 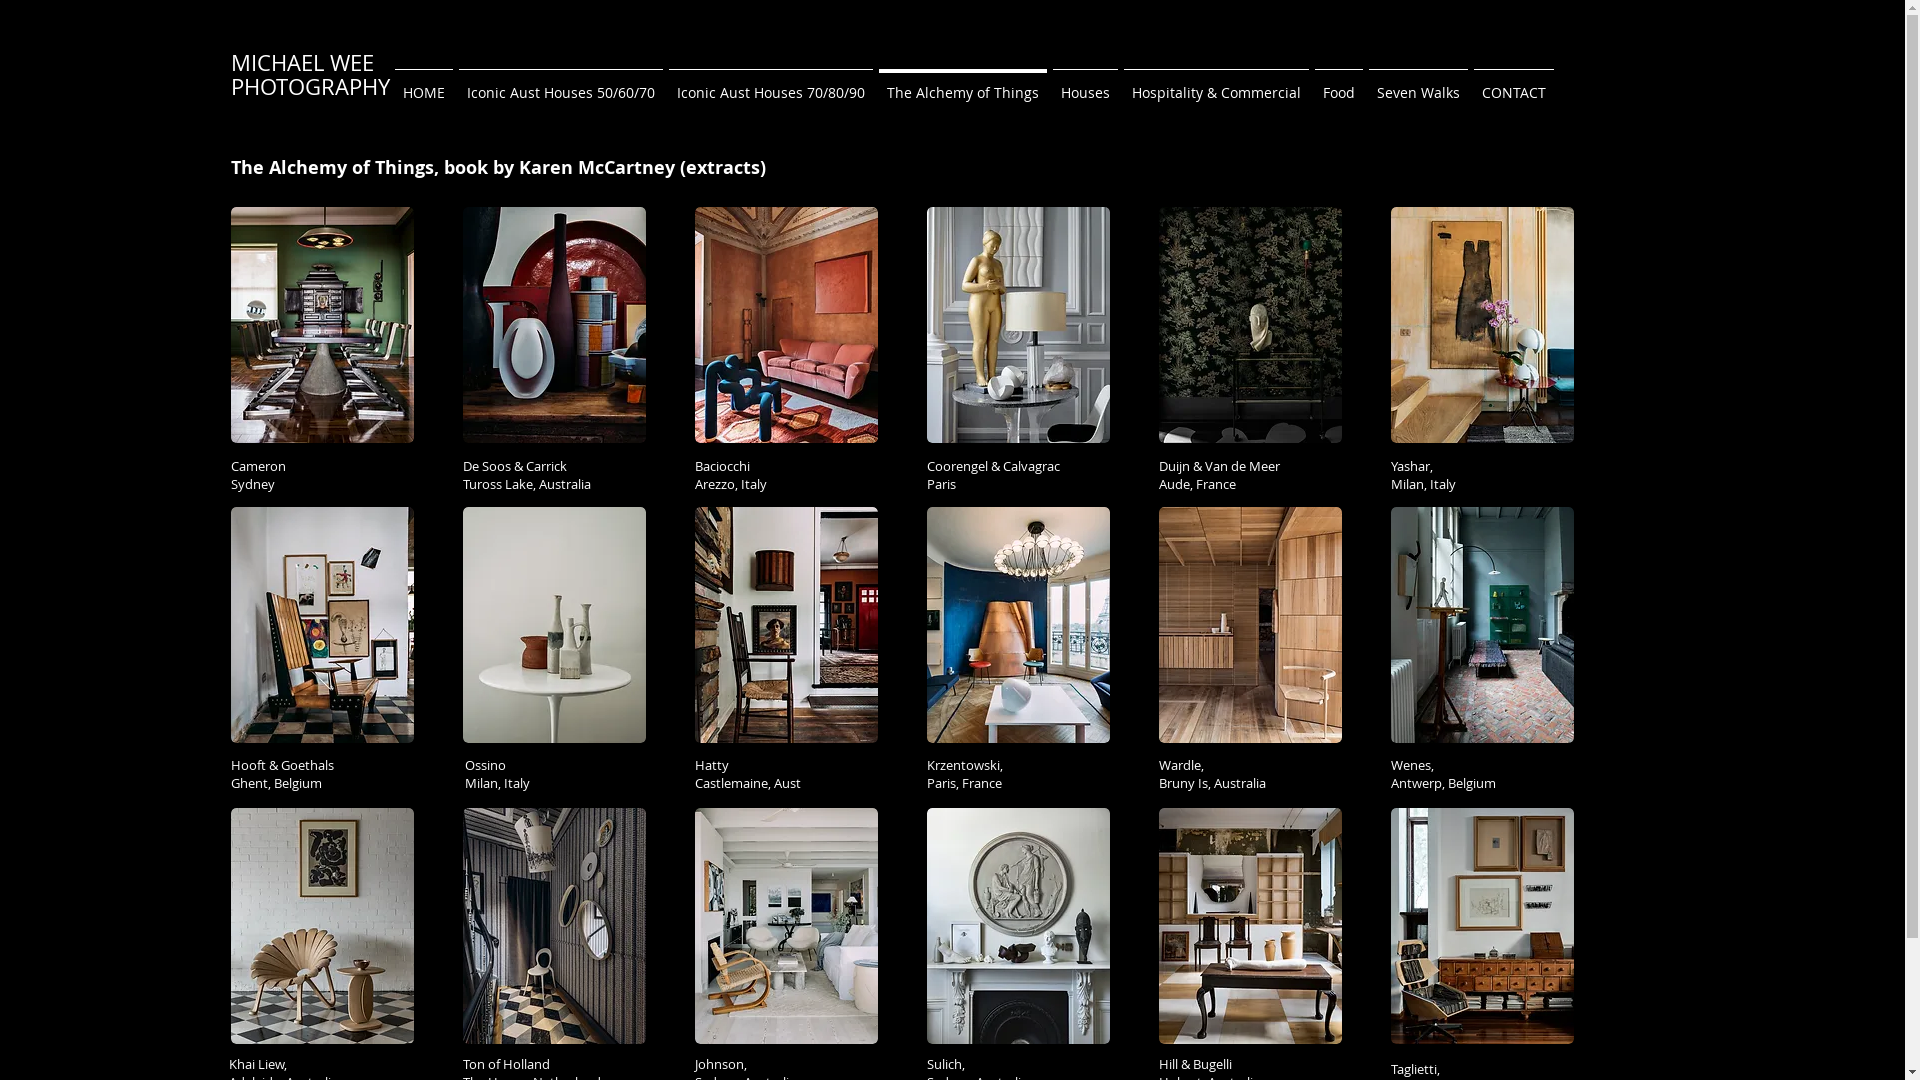 I want to click on Murcutt_0720.jpg, so click(x=786, y=926).